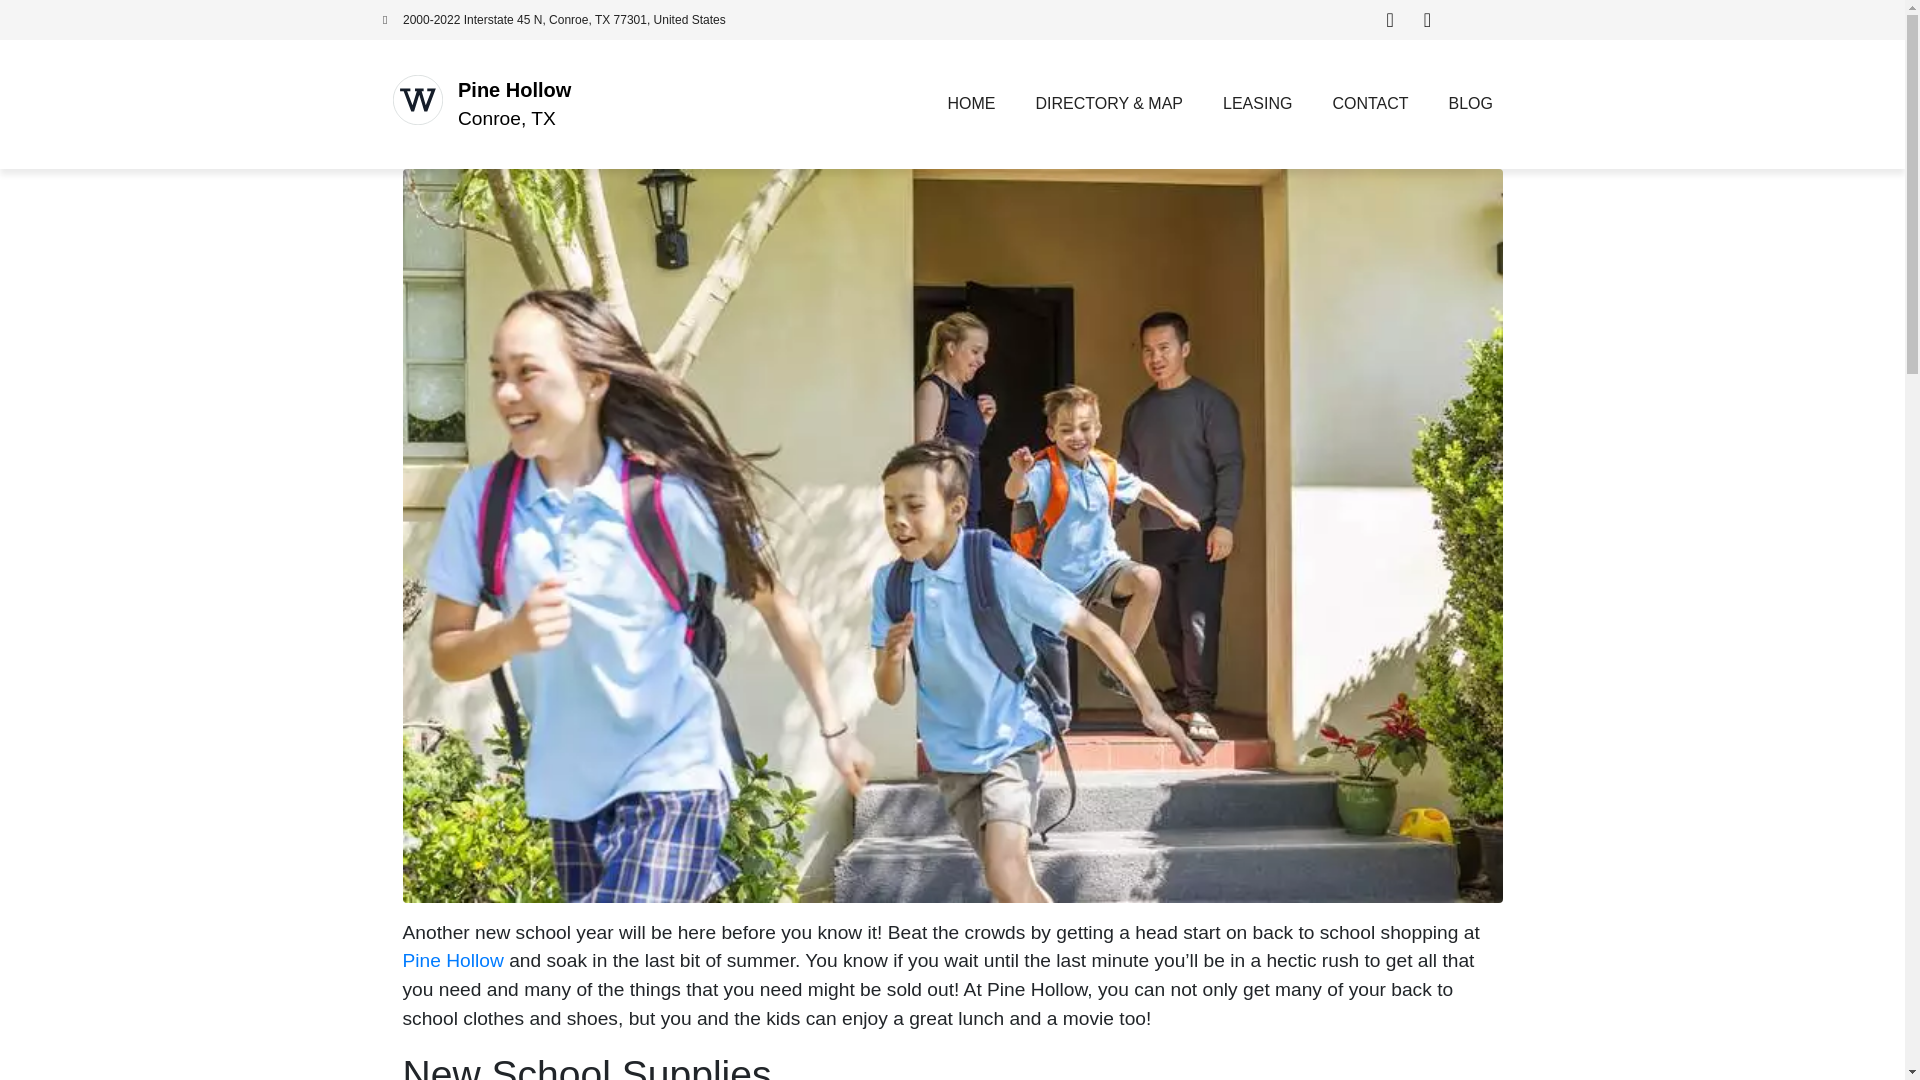  What do you see at coordinates (514, 90) in the screenshot?
I see `Pine Hollow` at bounding box center [514, 90].